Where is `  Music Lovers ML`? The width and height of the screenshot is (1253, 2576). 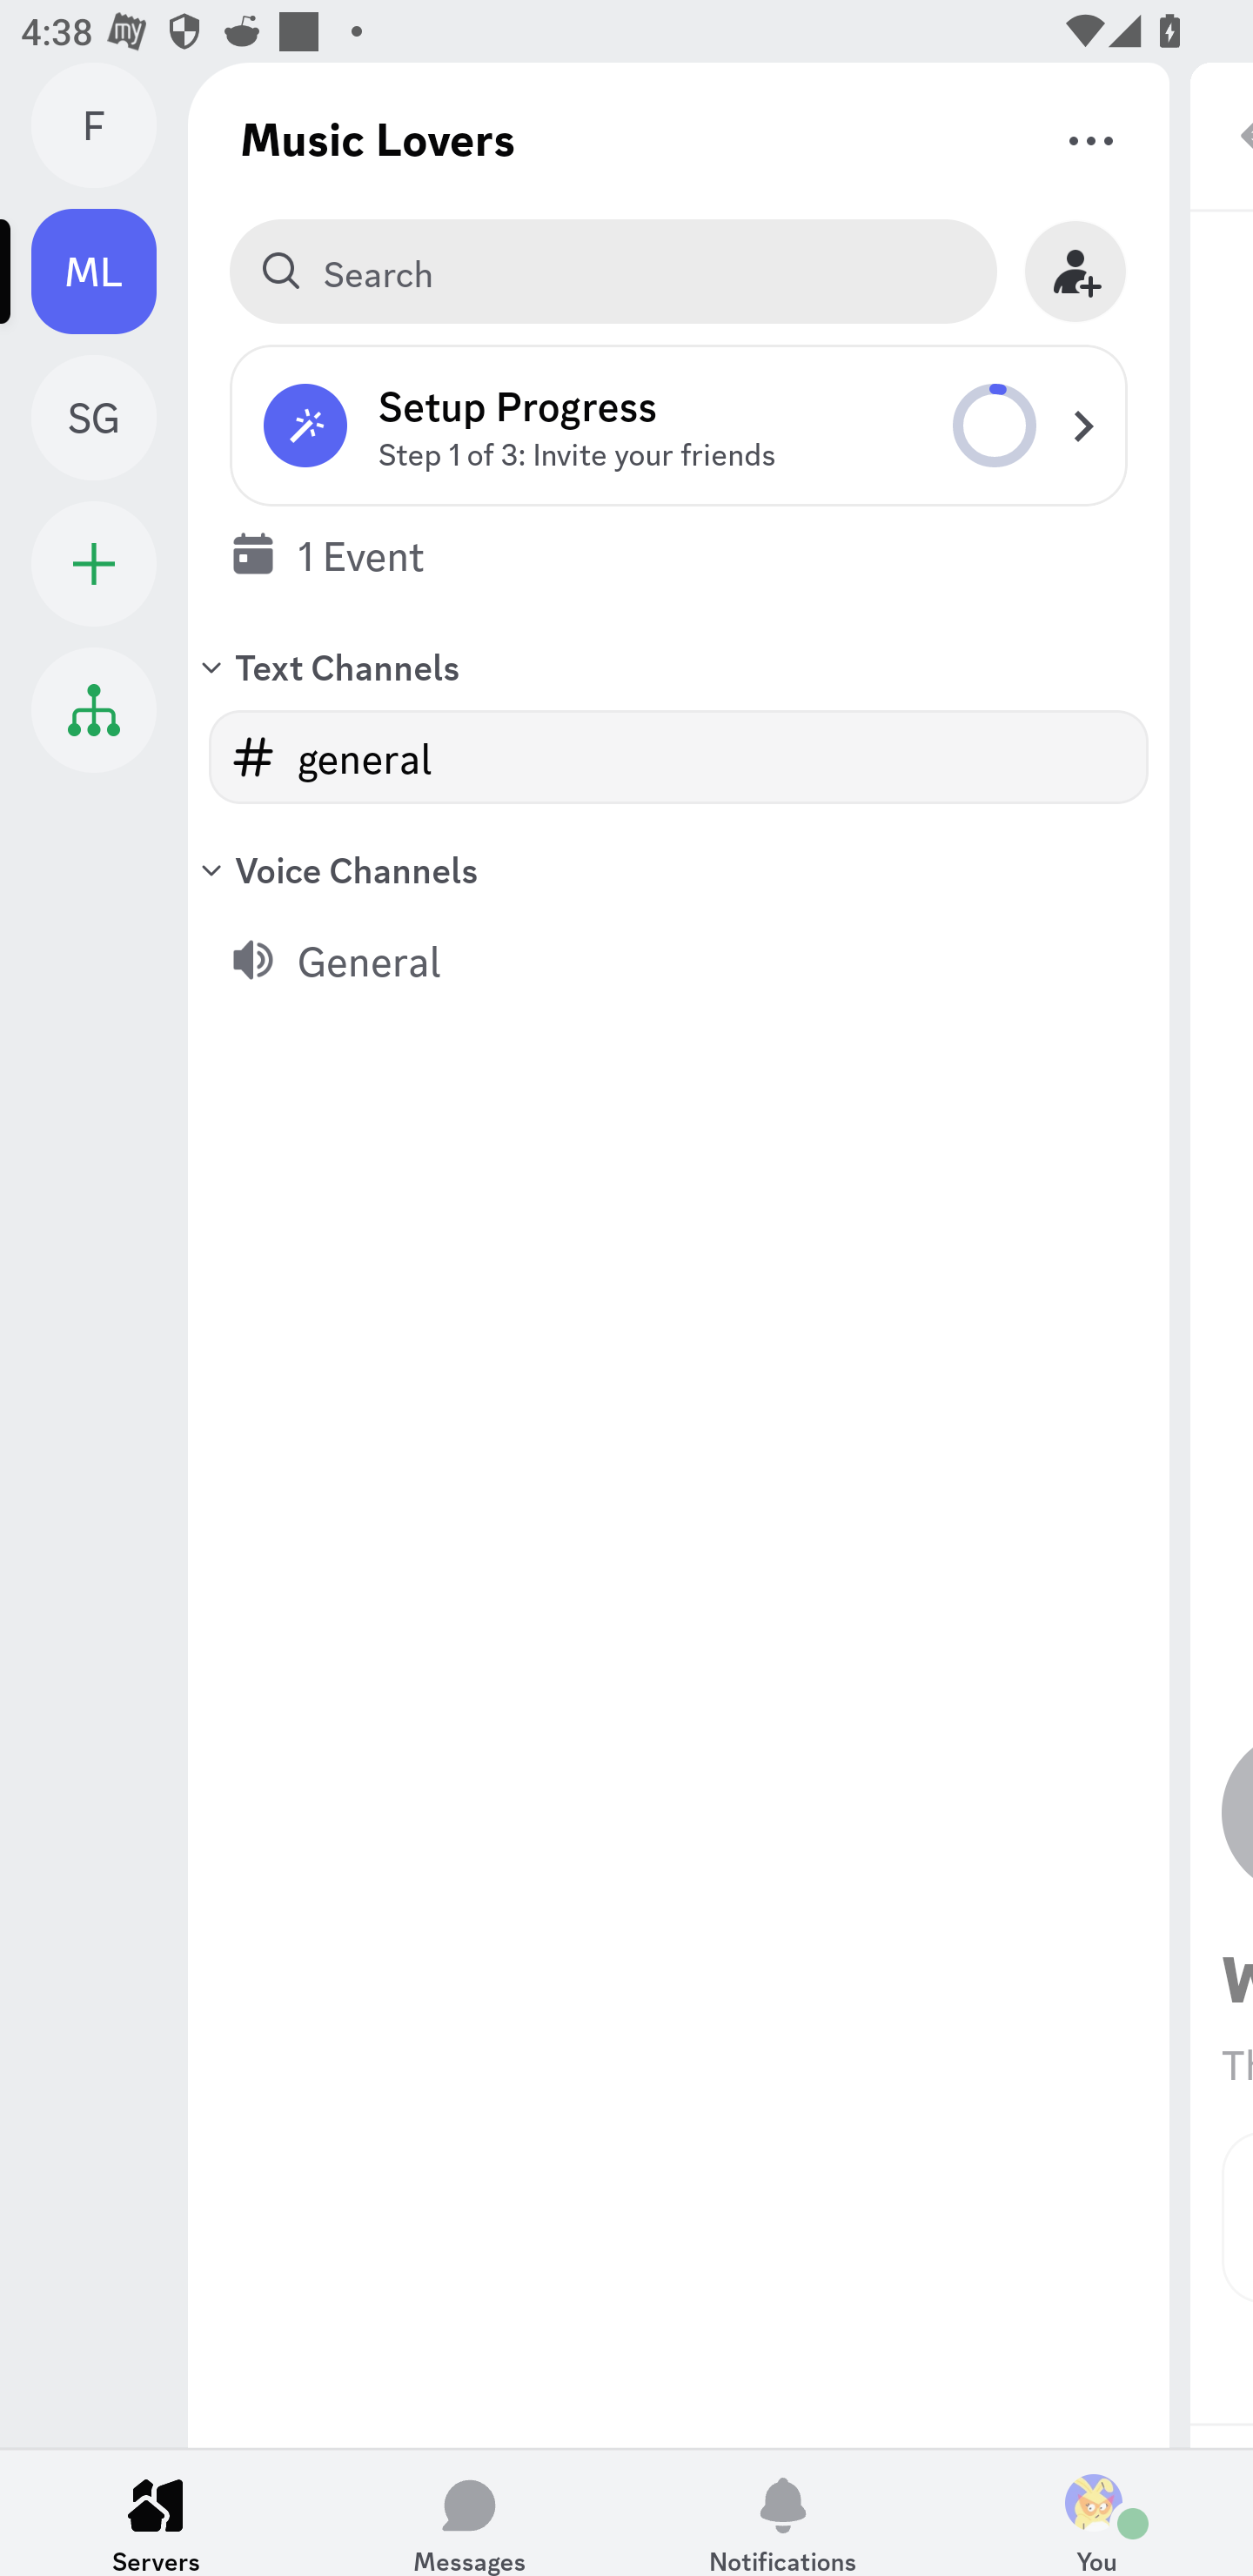   Music Lovers ML is located at coordinates (110, 272).